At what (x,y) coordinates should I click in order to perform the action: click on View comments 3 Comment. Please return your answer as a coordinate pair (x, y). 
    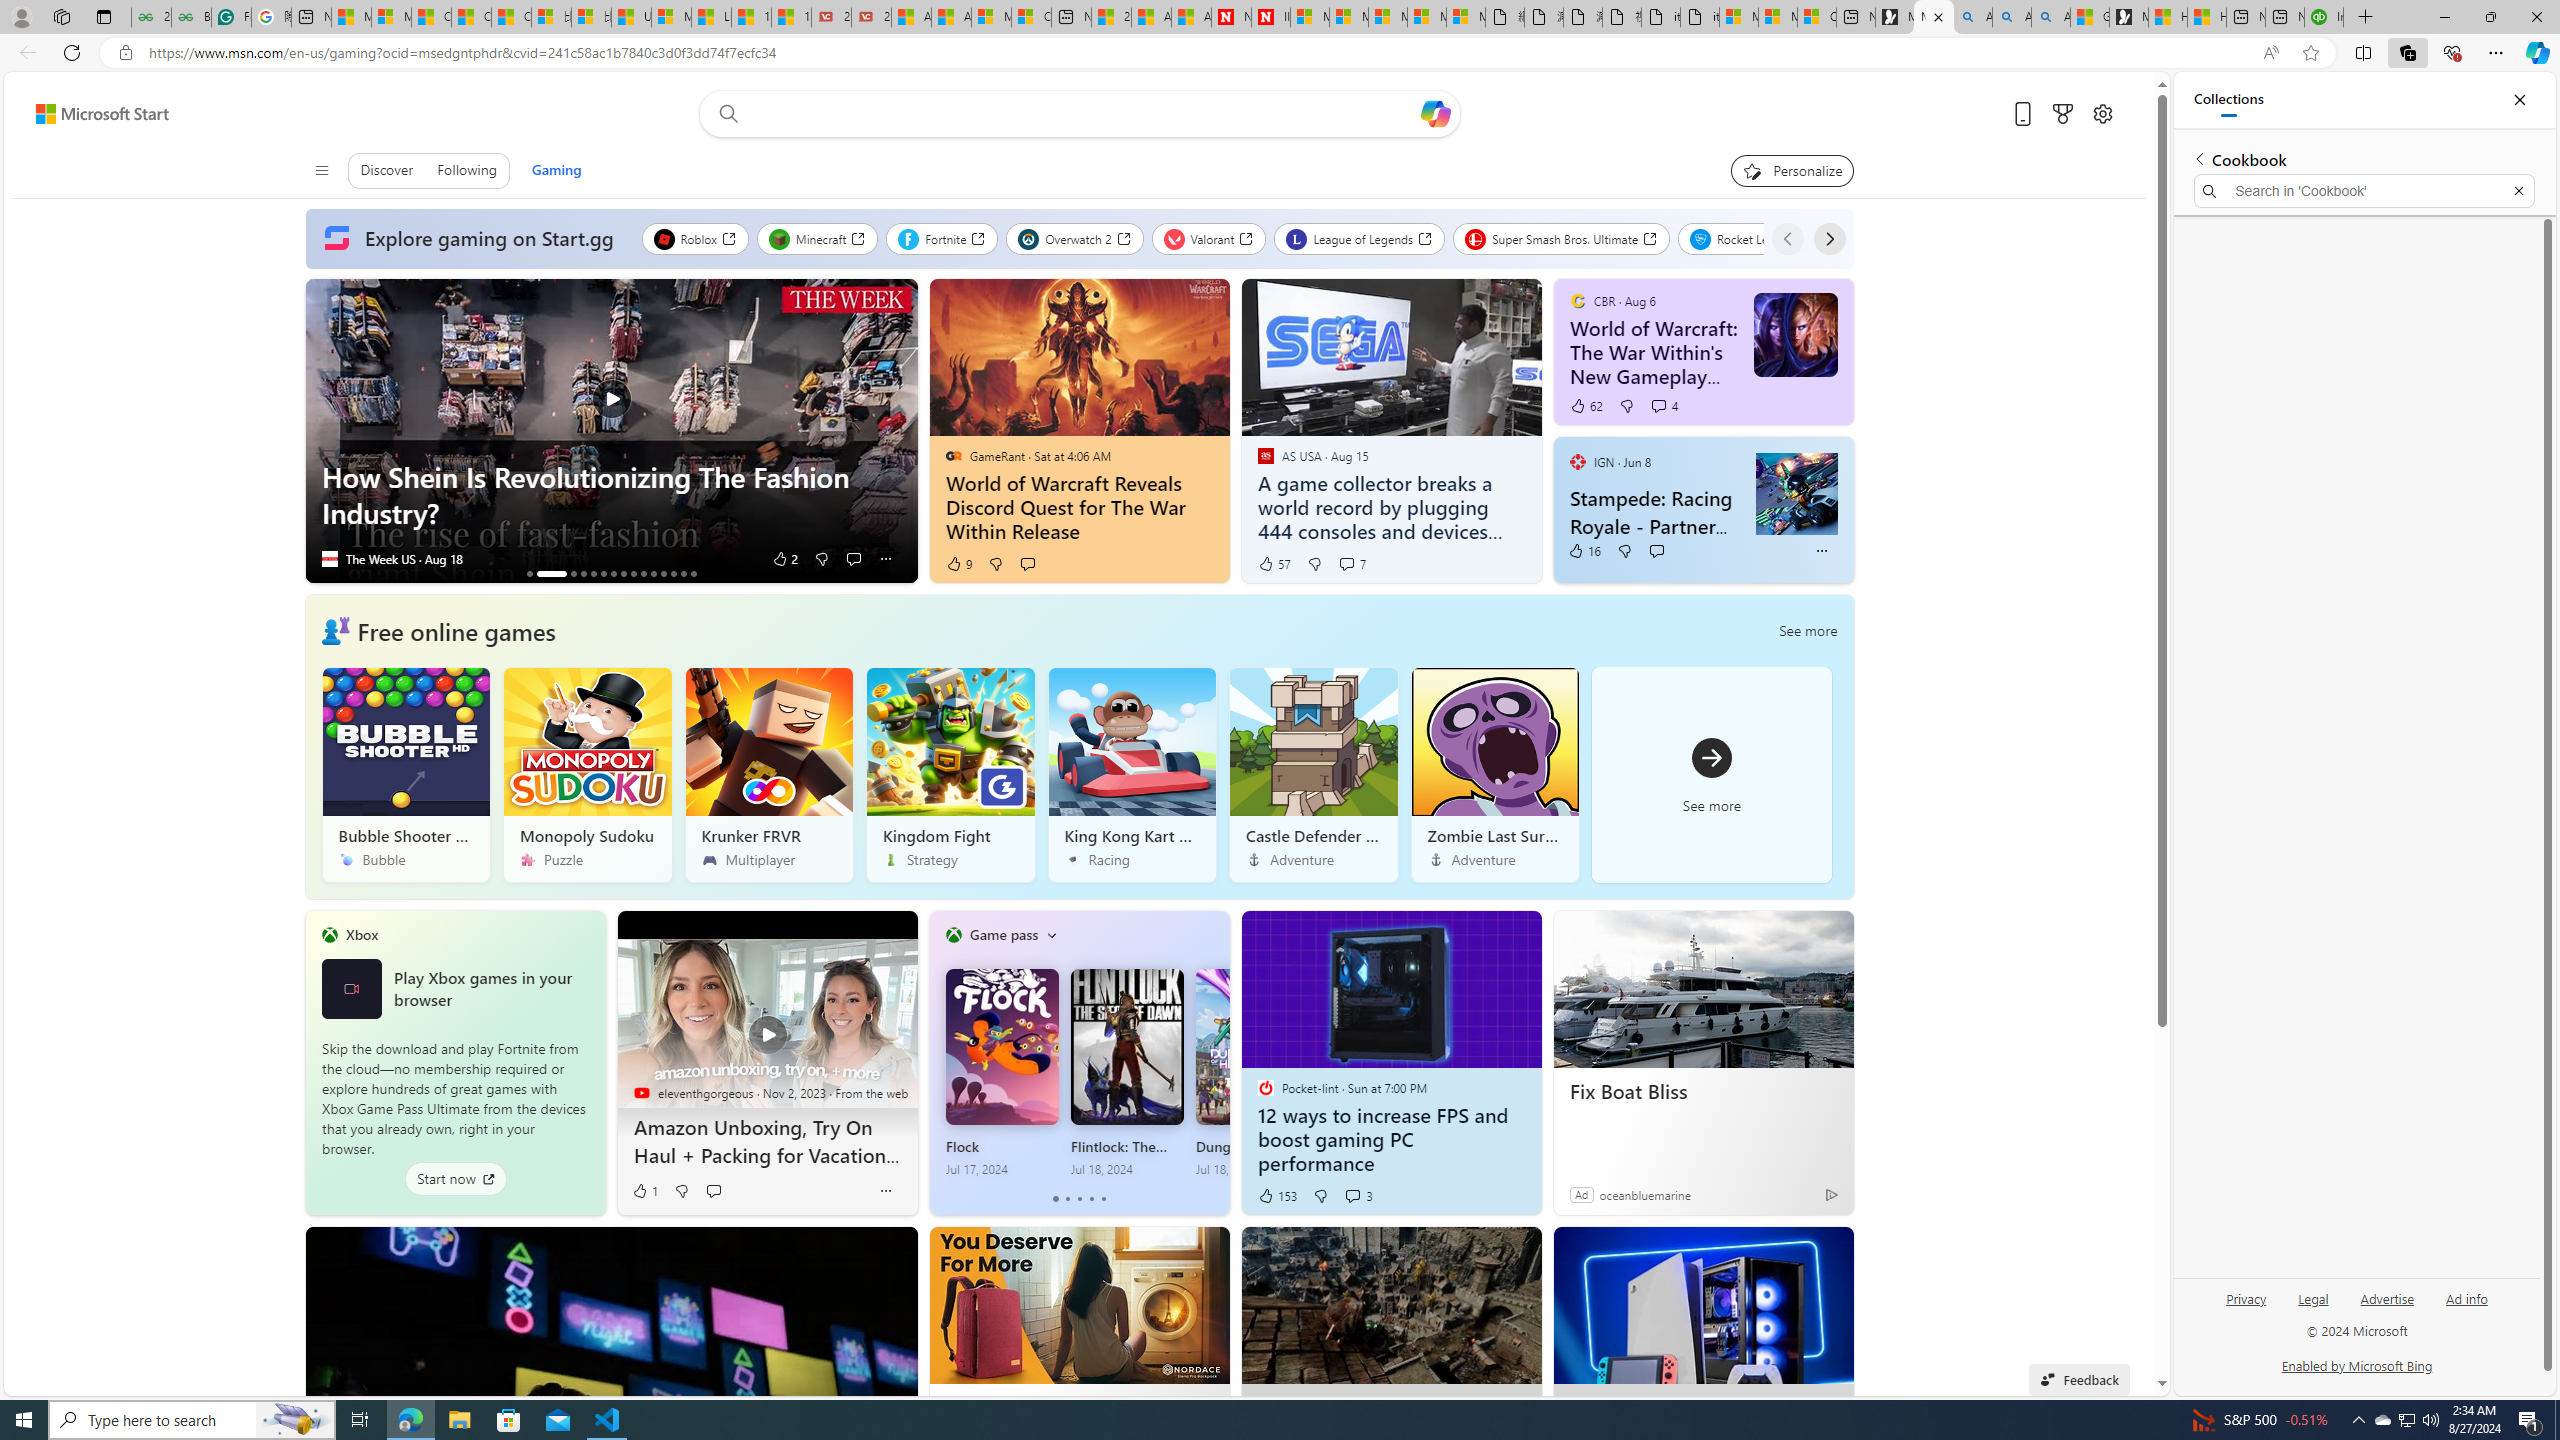
    Looking at the image, I should click on (1352, 1196).